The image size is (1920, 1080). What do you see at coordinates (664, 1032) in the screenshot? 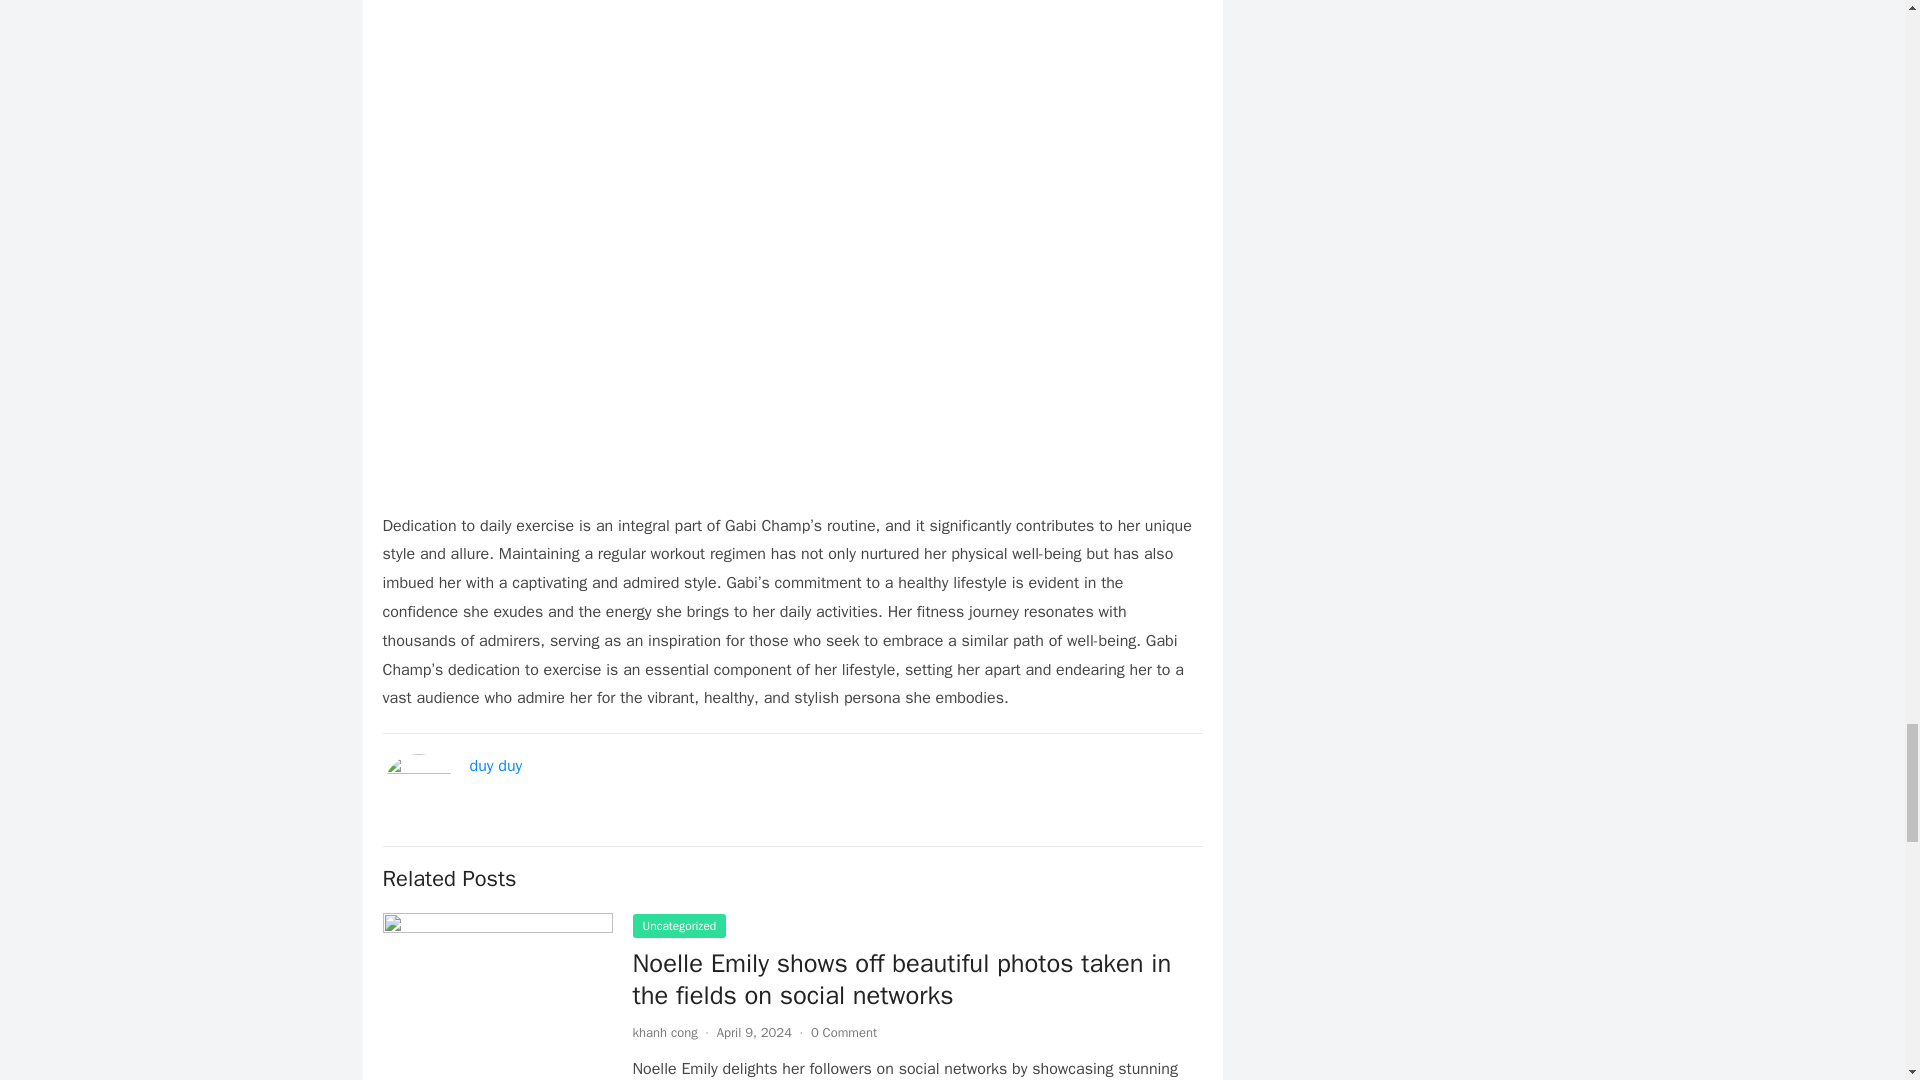
I see `Posts by khanh cong` at bounding box center [664, 1032].